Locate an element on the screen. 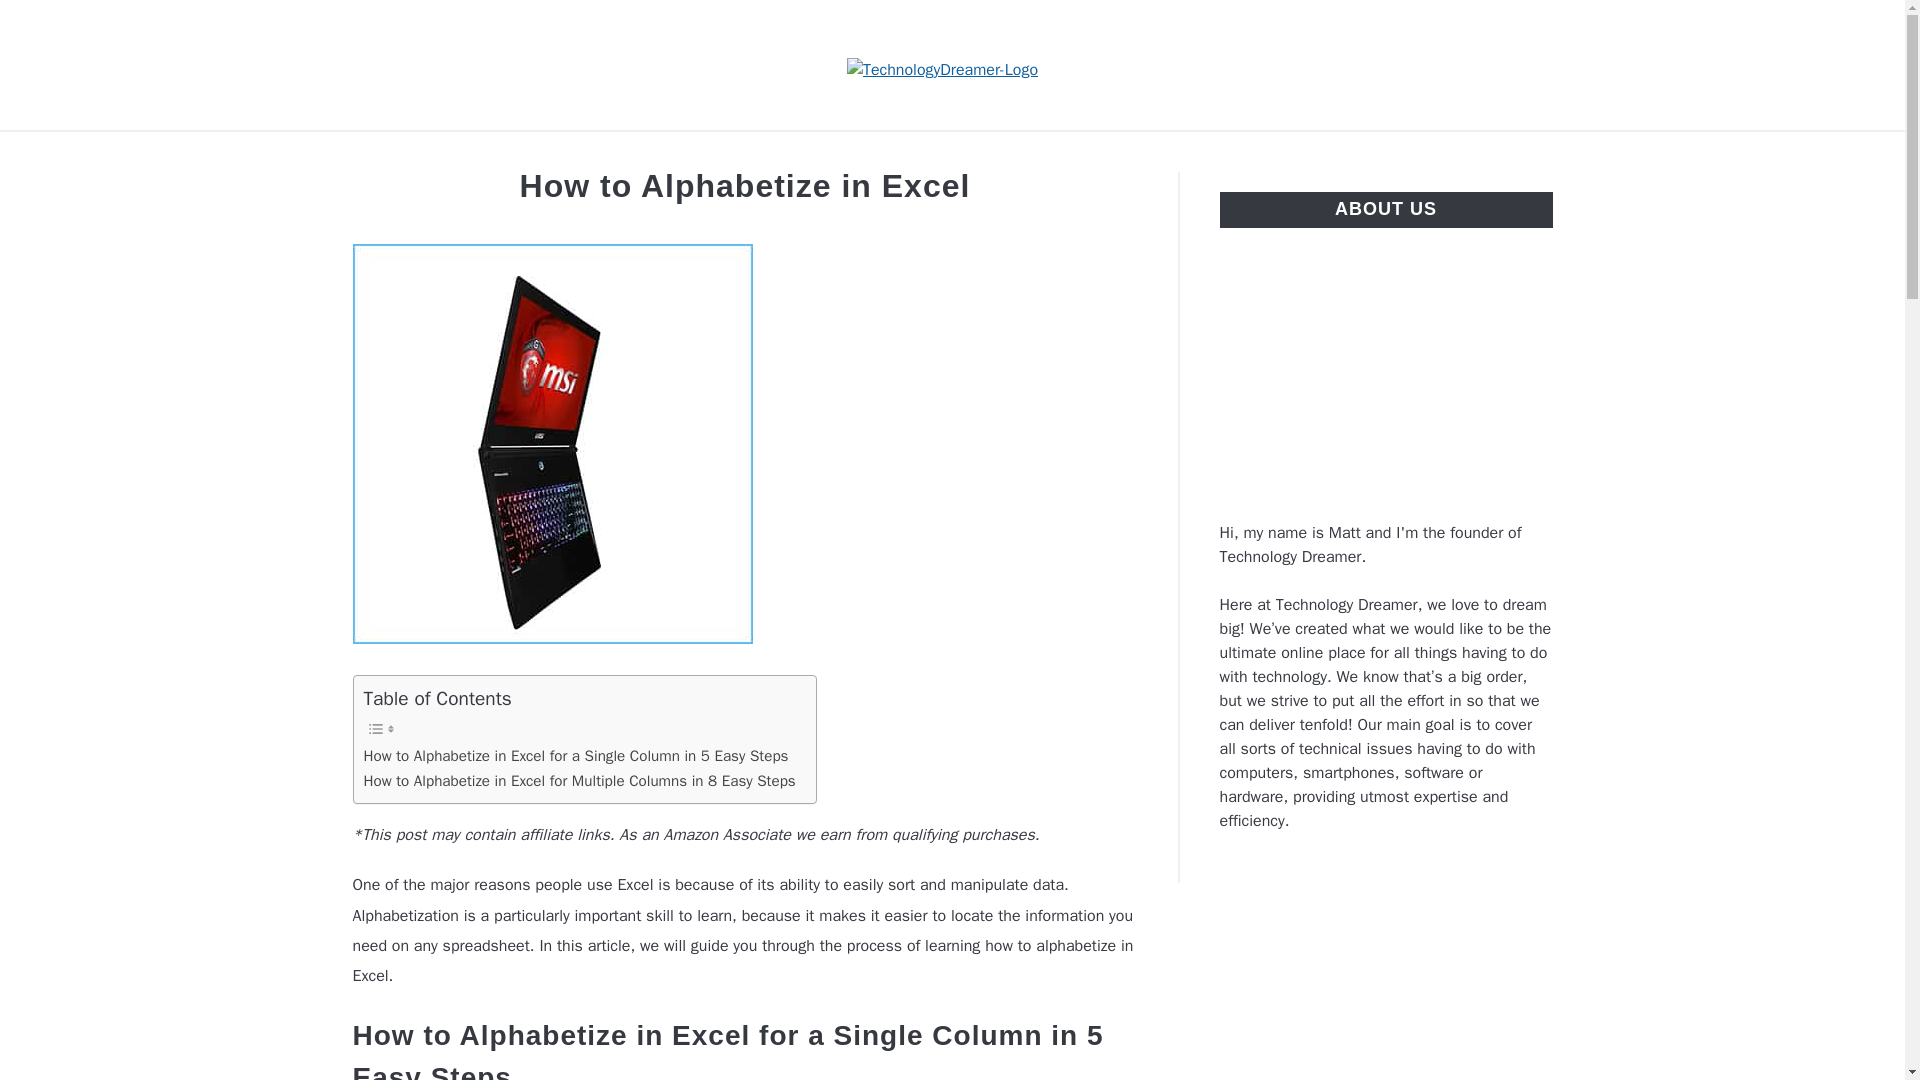  EMAIL is located at coordinates (820, 154).